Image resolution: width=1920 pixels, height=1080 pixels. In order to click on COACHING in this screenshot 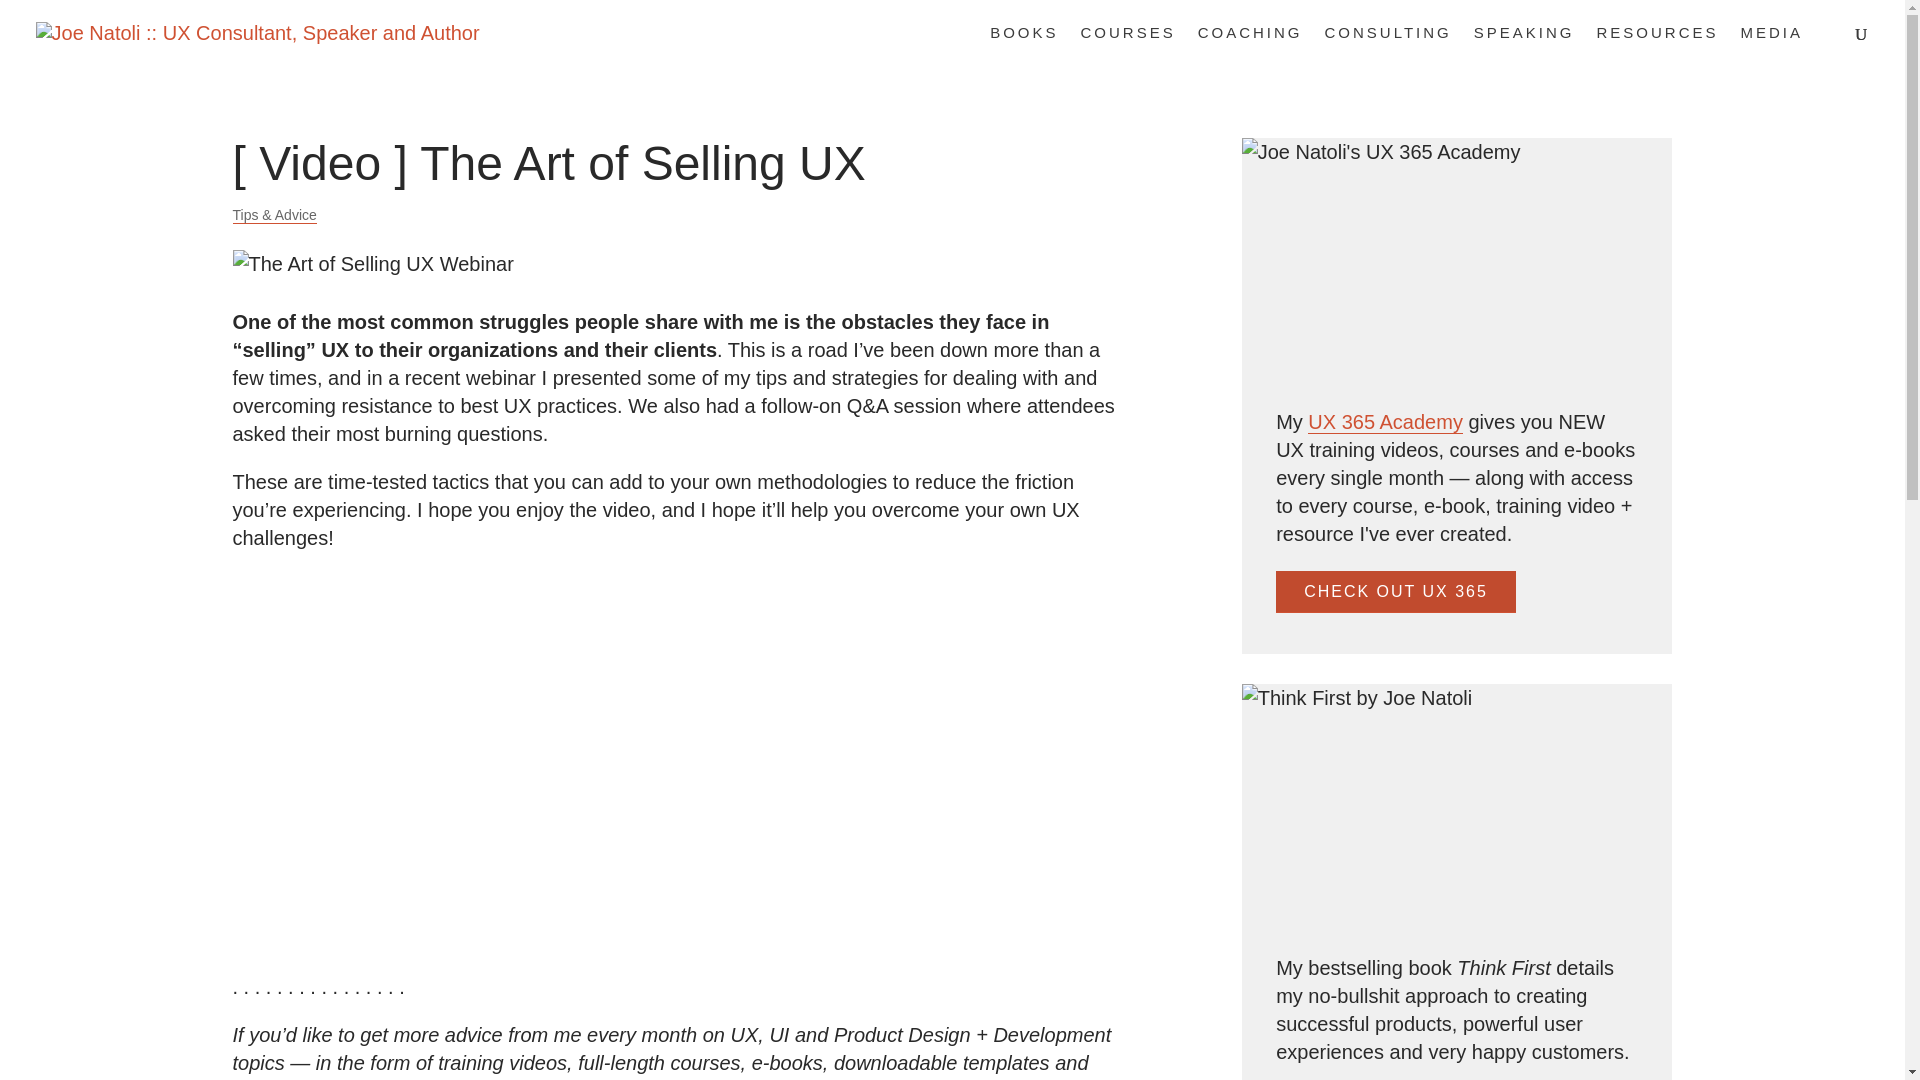, I will do `click(1250, 45)`.